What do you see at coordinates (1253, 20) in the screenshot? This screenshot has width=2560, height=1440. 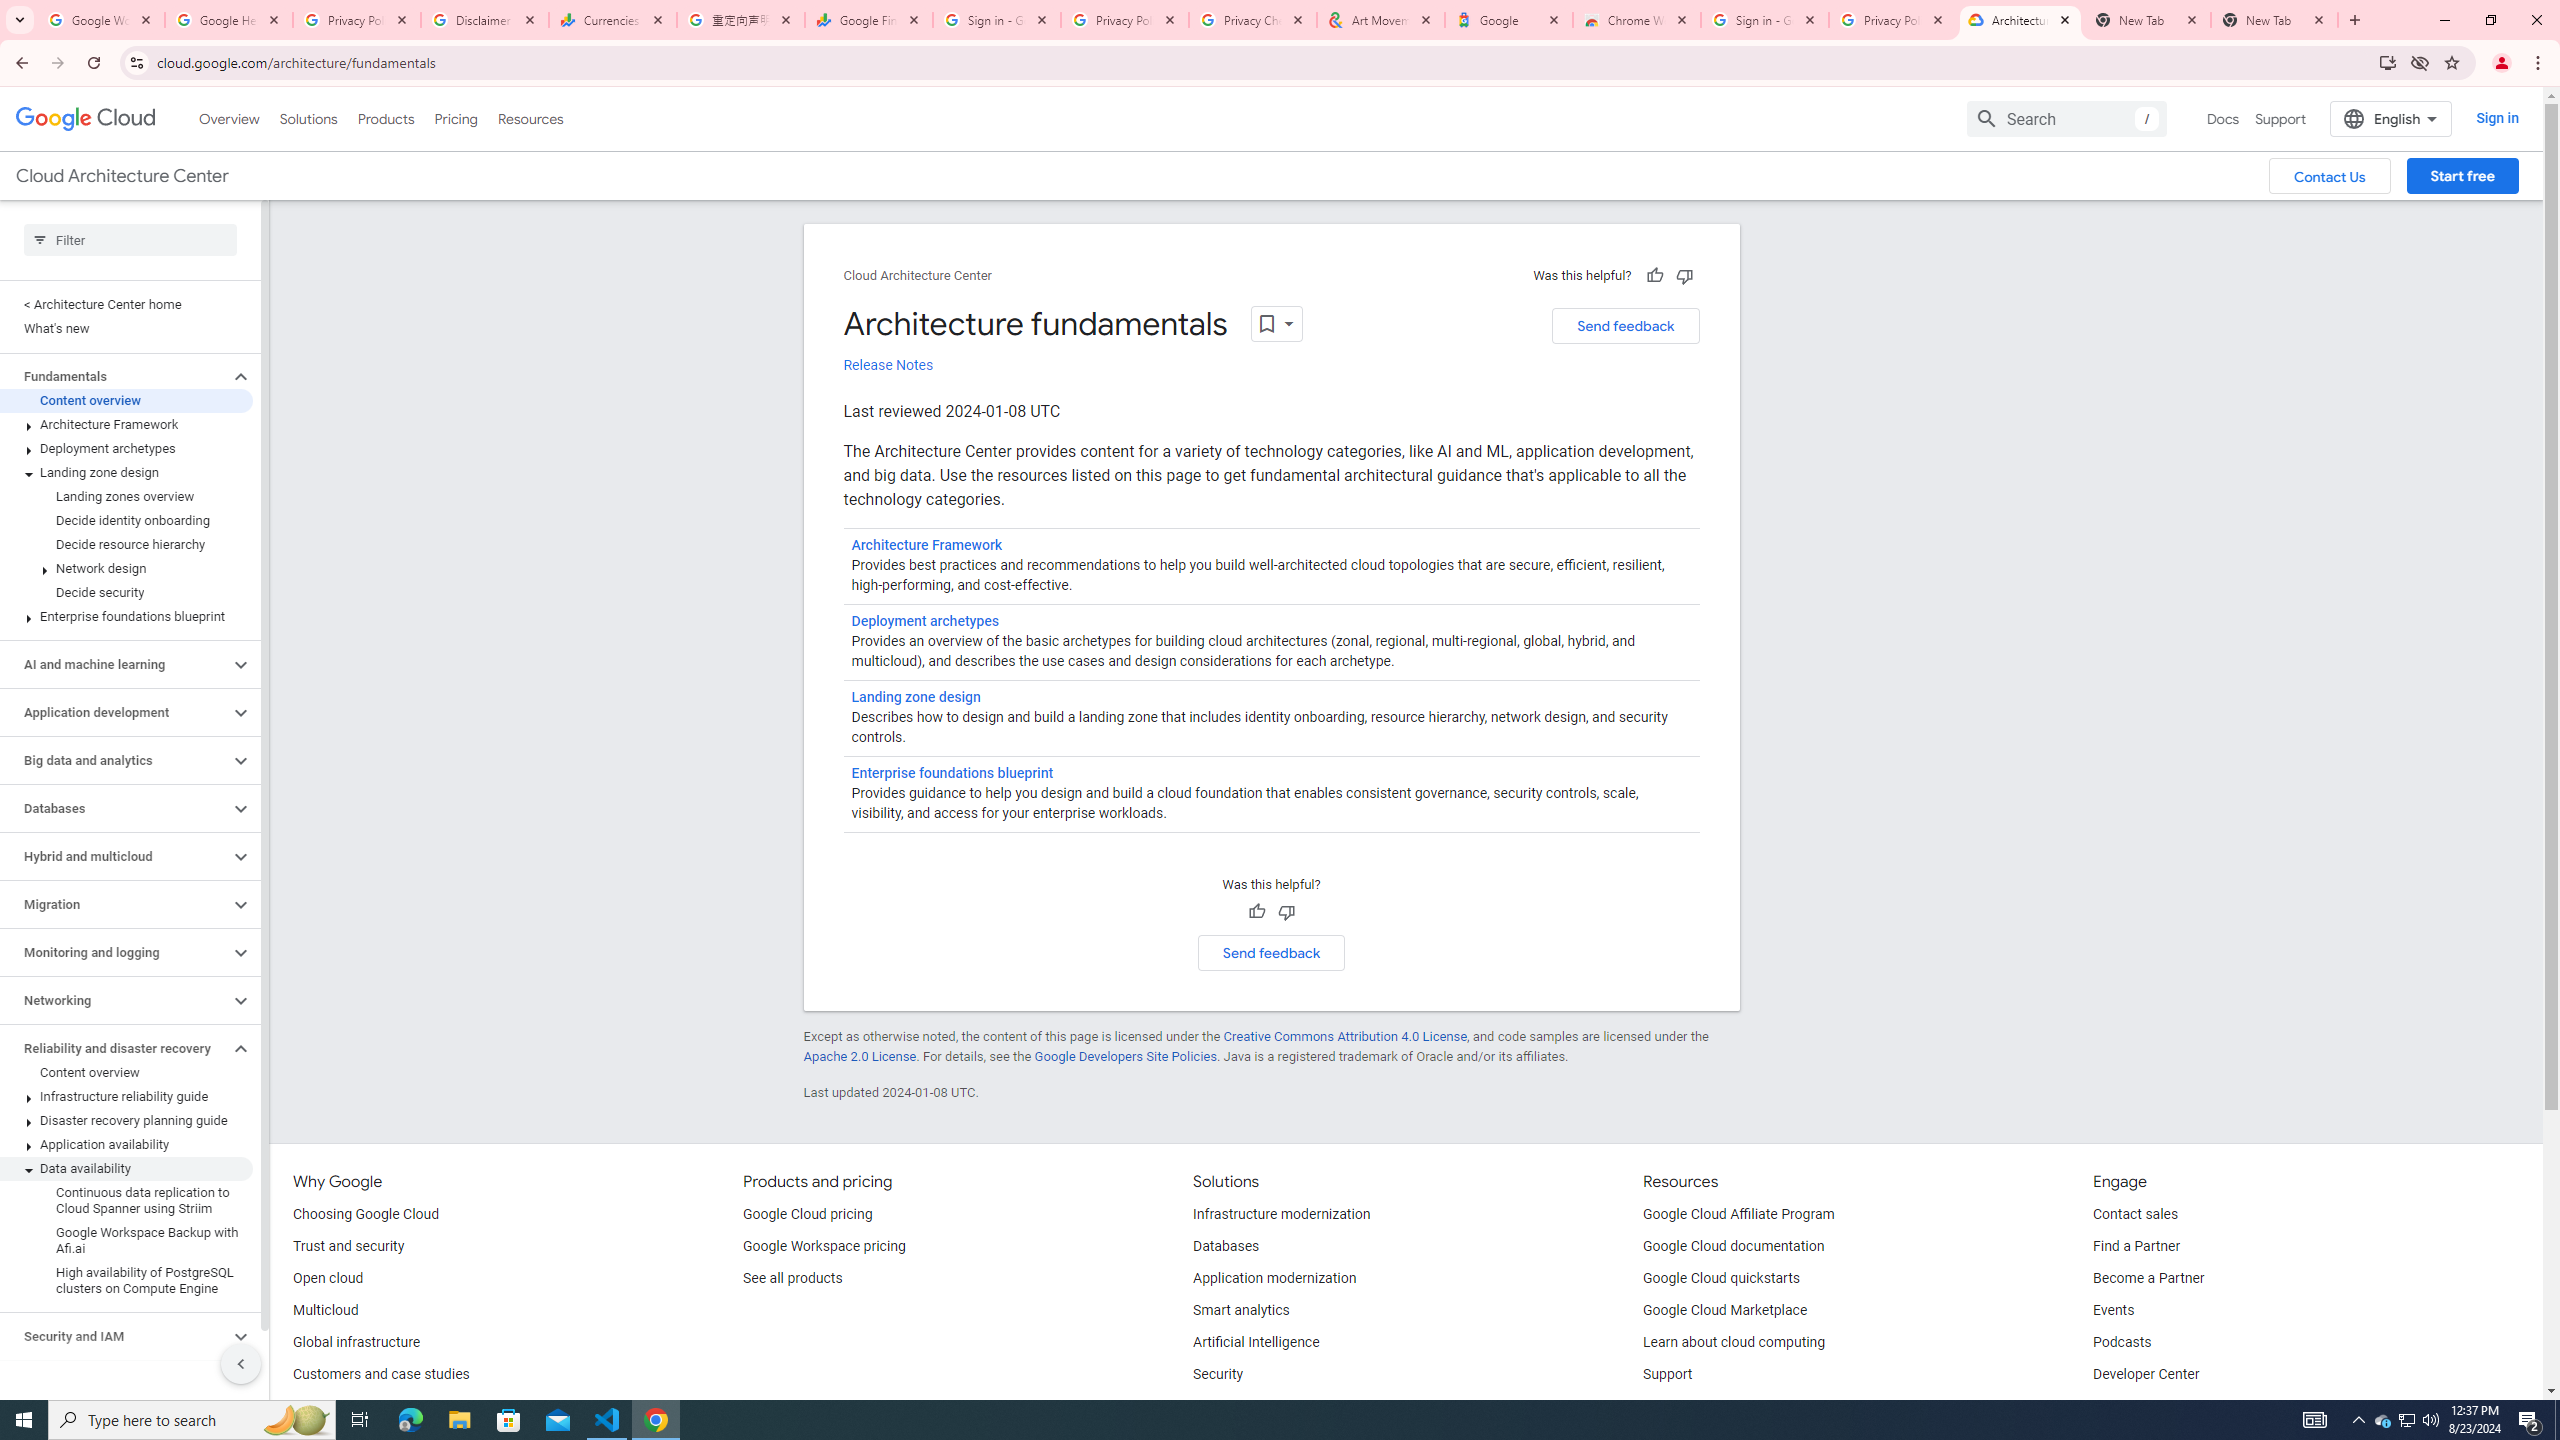 I see `Privacy Checkup` at bounding box center [1253, 20].